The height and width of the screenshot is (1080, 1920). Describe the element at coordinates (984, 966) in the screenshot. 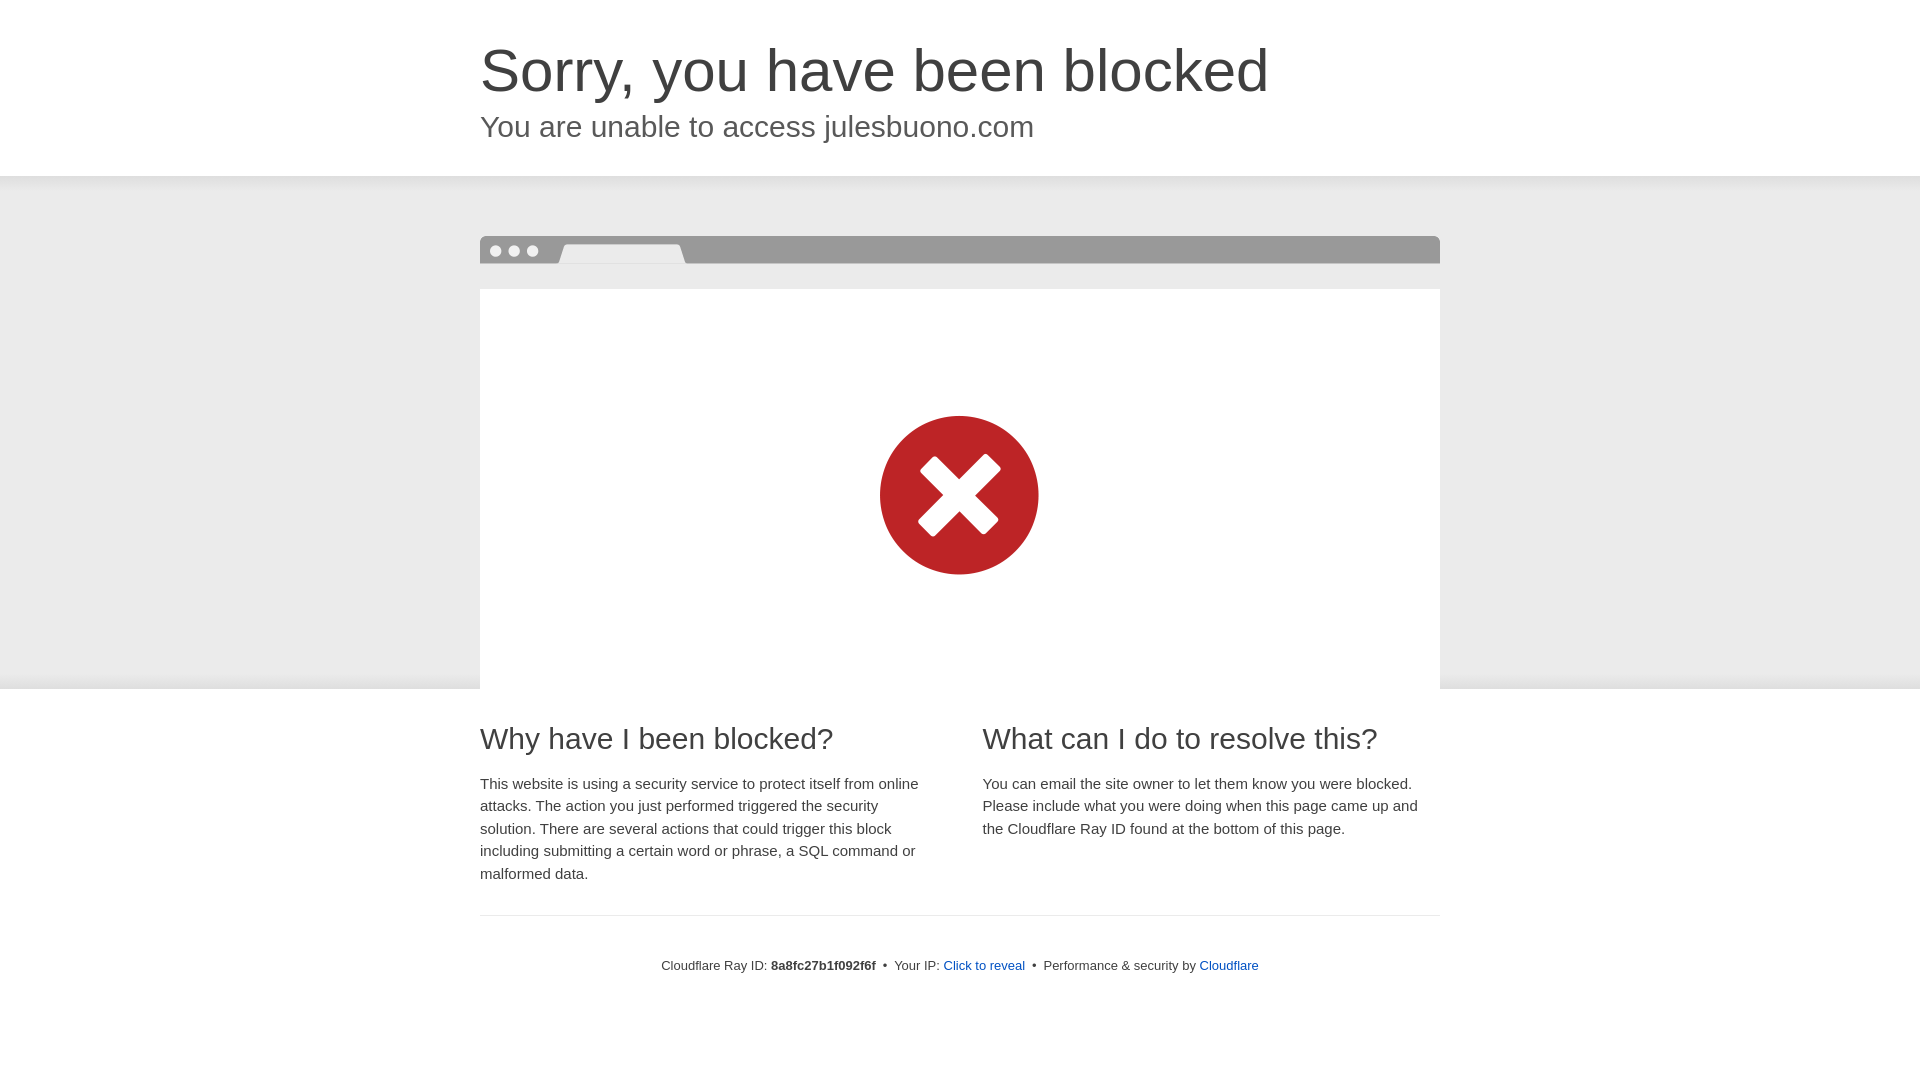

I see `Click to reveal` at that location.